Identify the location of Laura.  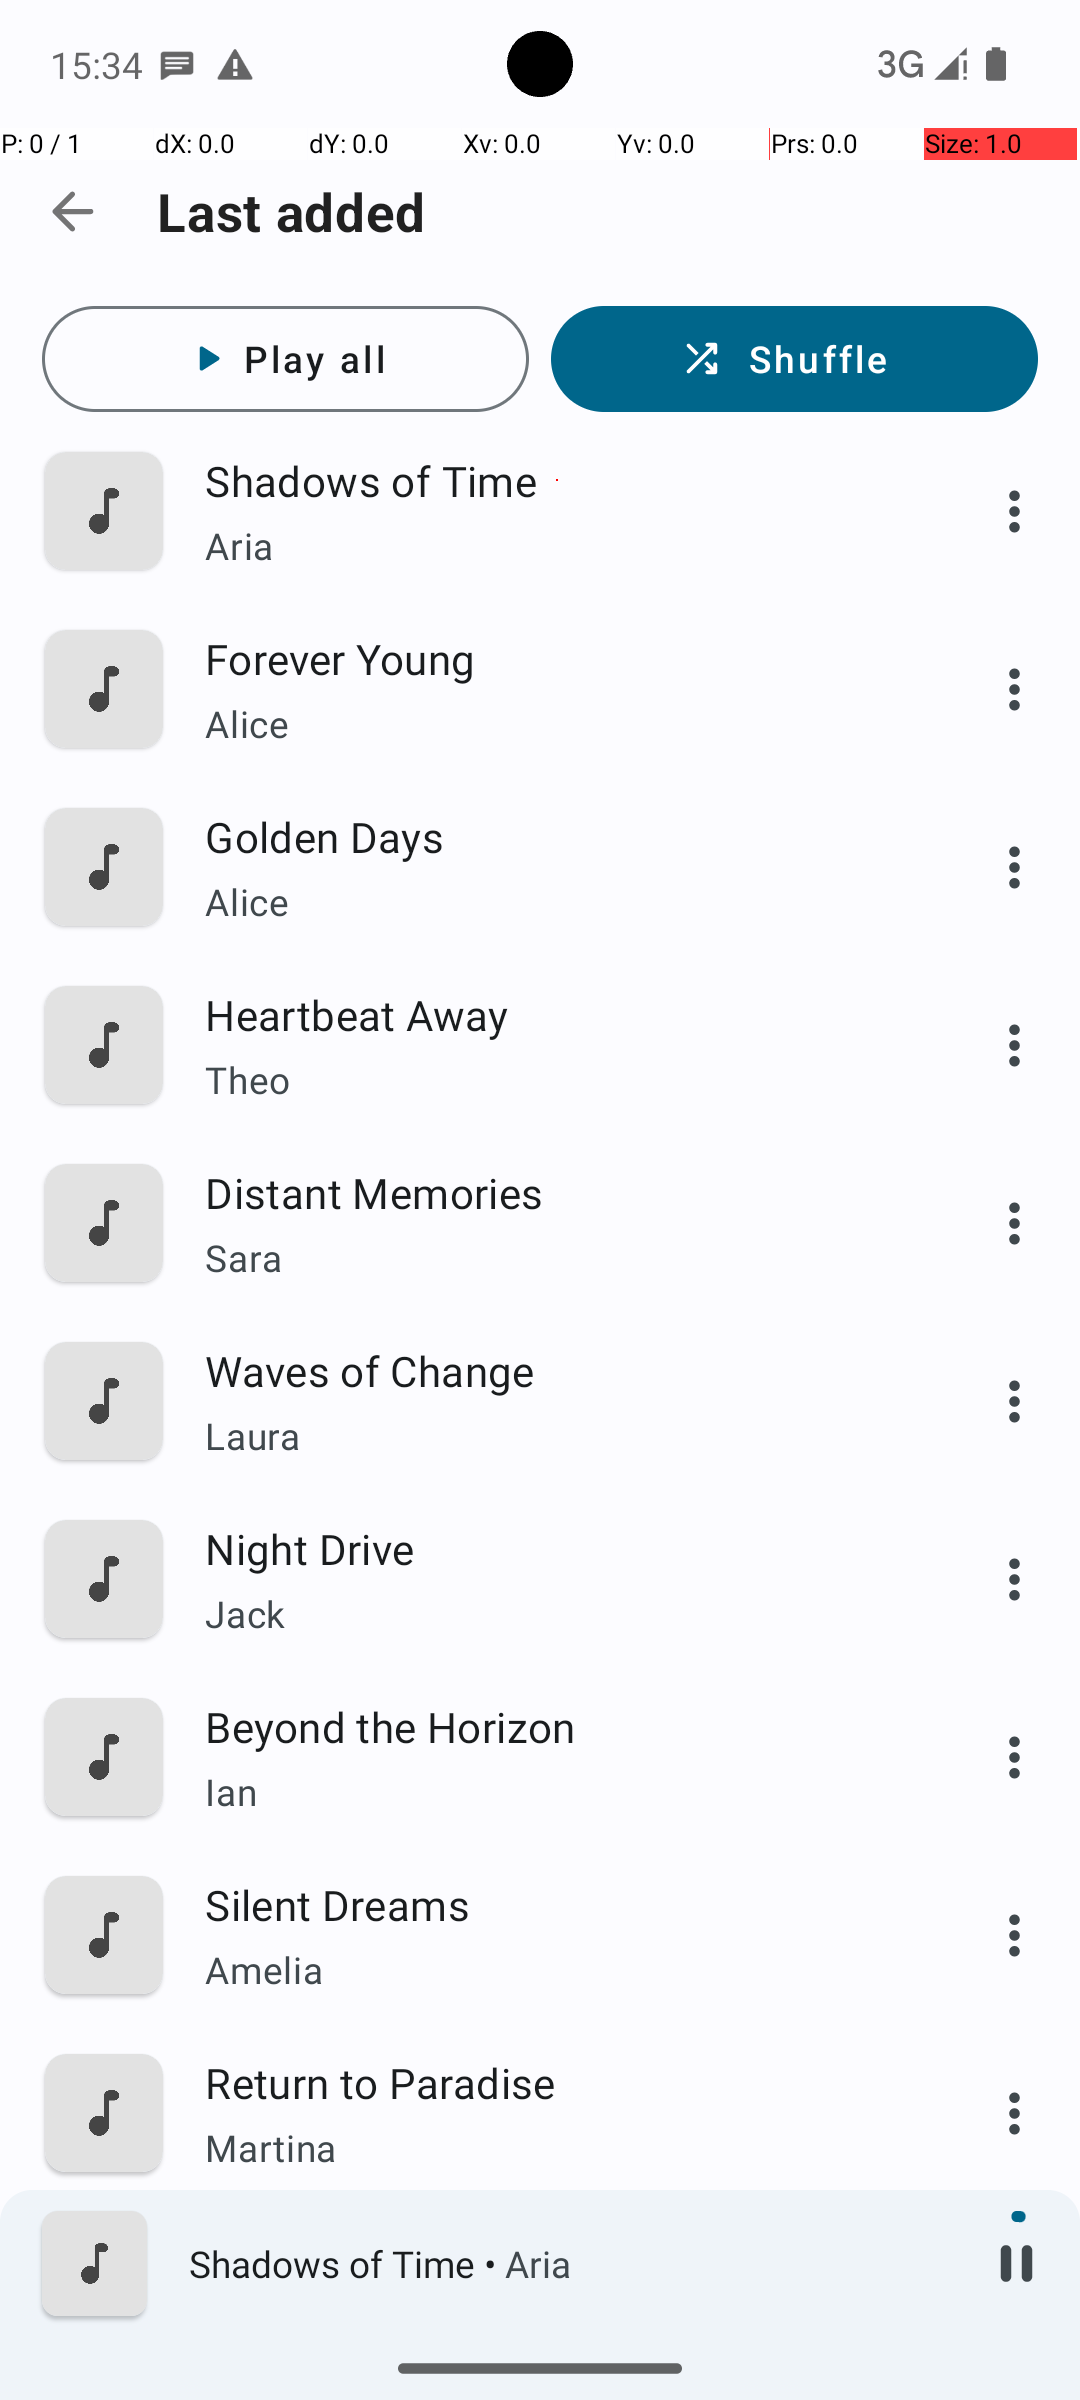
(557, 1436).